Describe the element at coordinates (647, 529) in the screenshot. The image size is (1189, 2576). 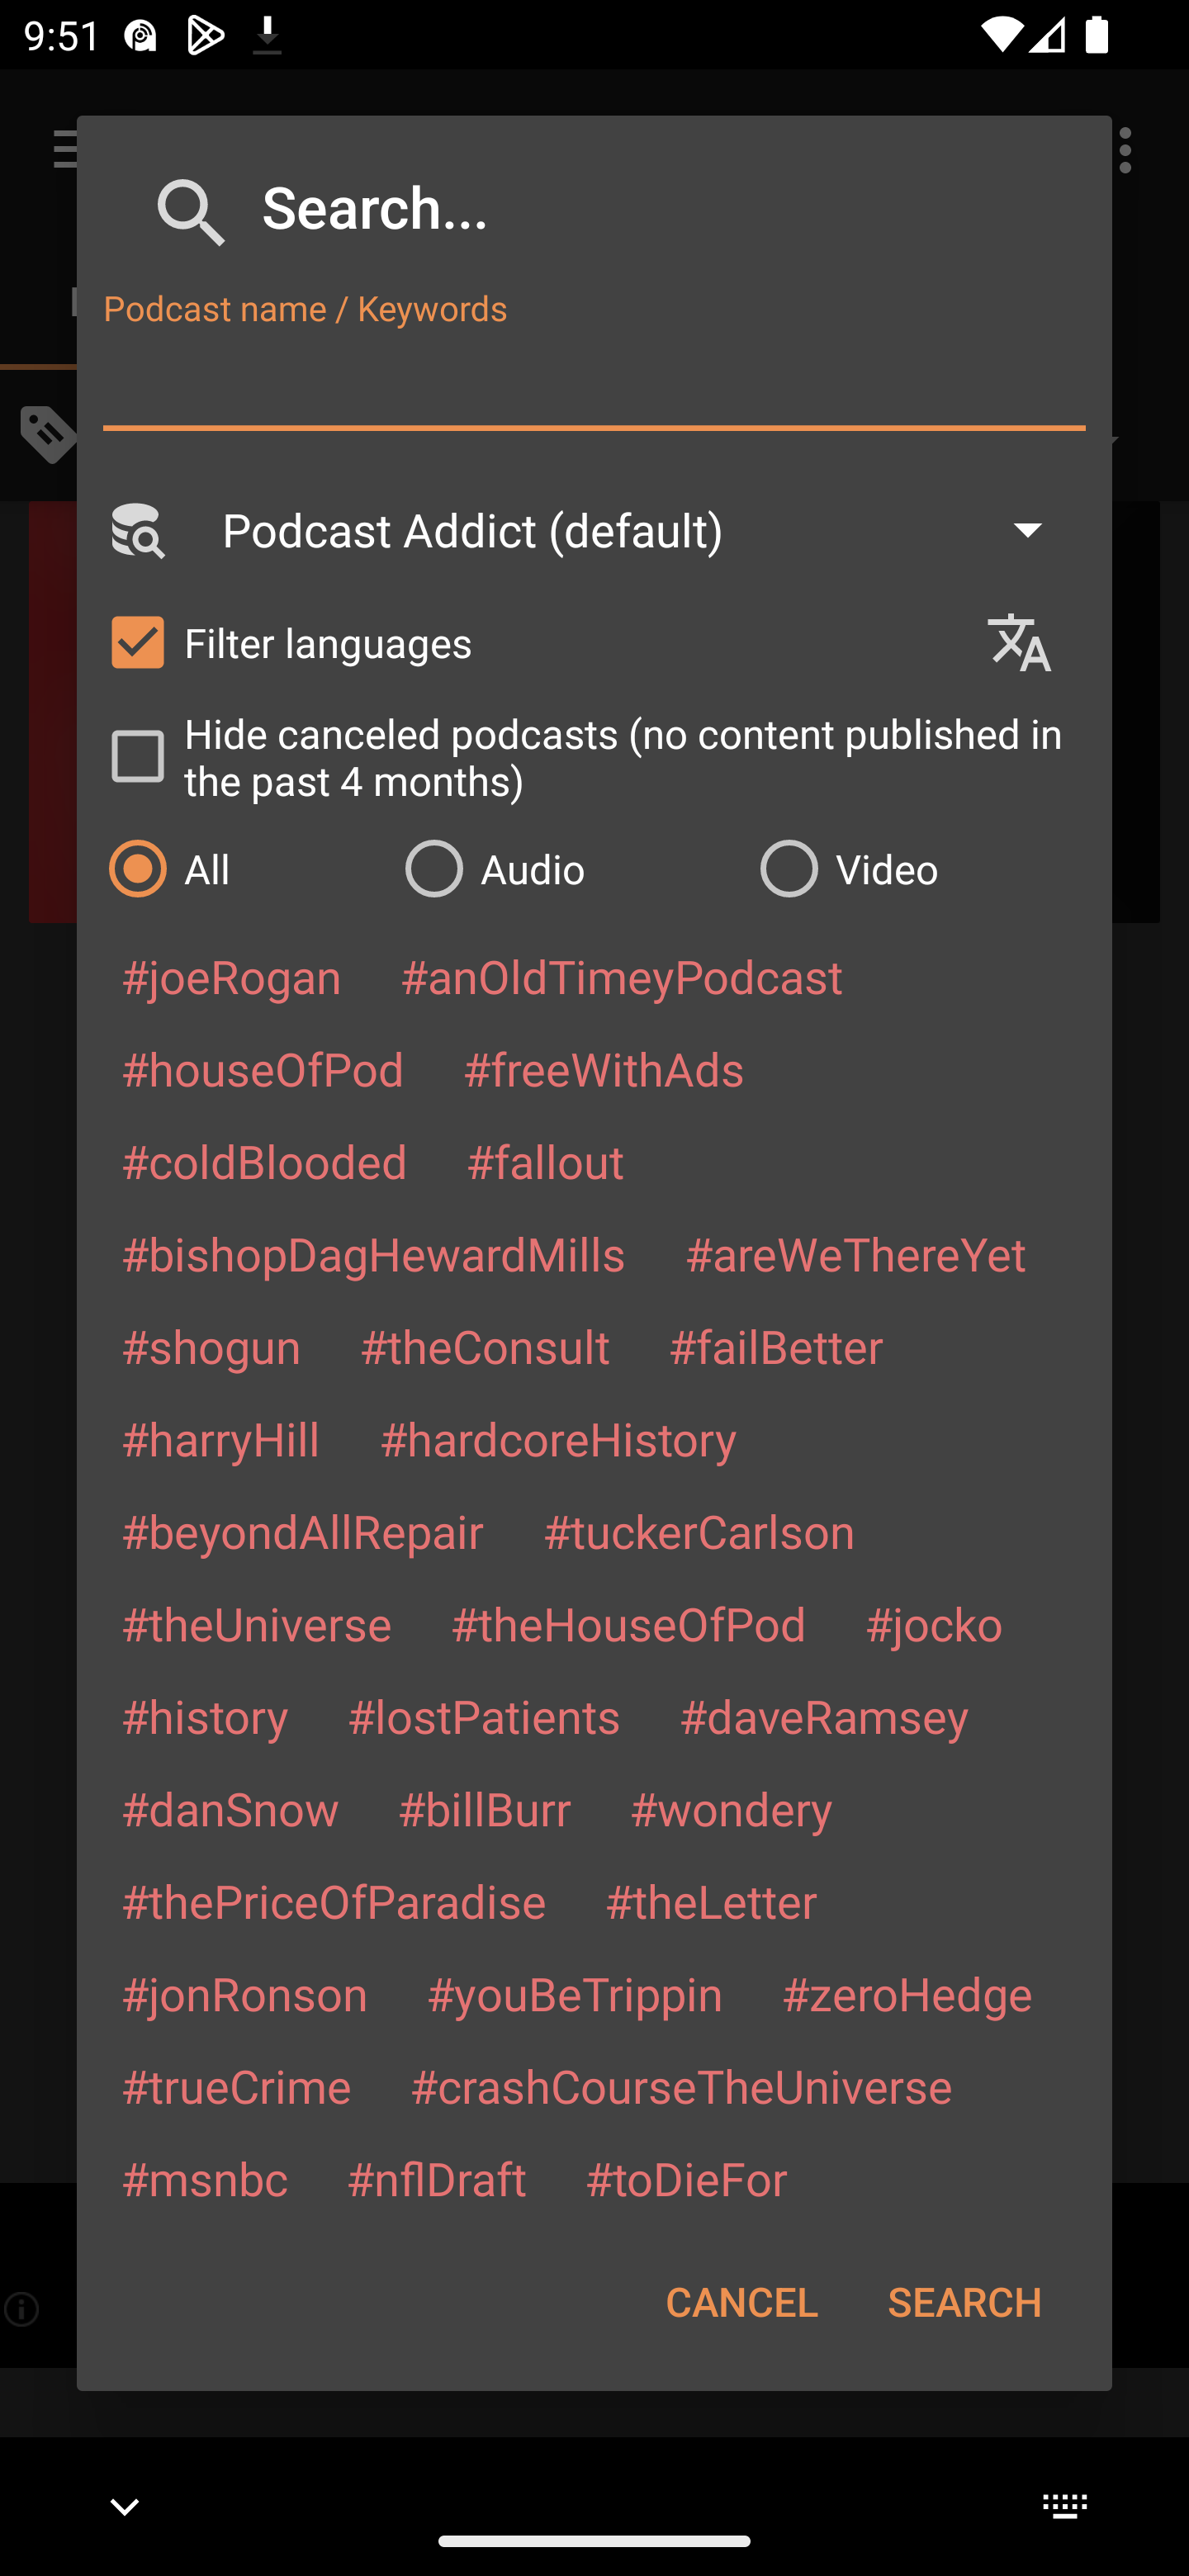
I see `Podcast Addict (default)` at that location.